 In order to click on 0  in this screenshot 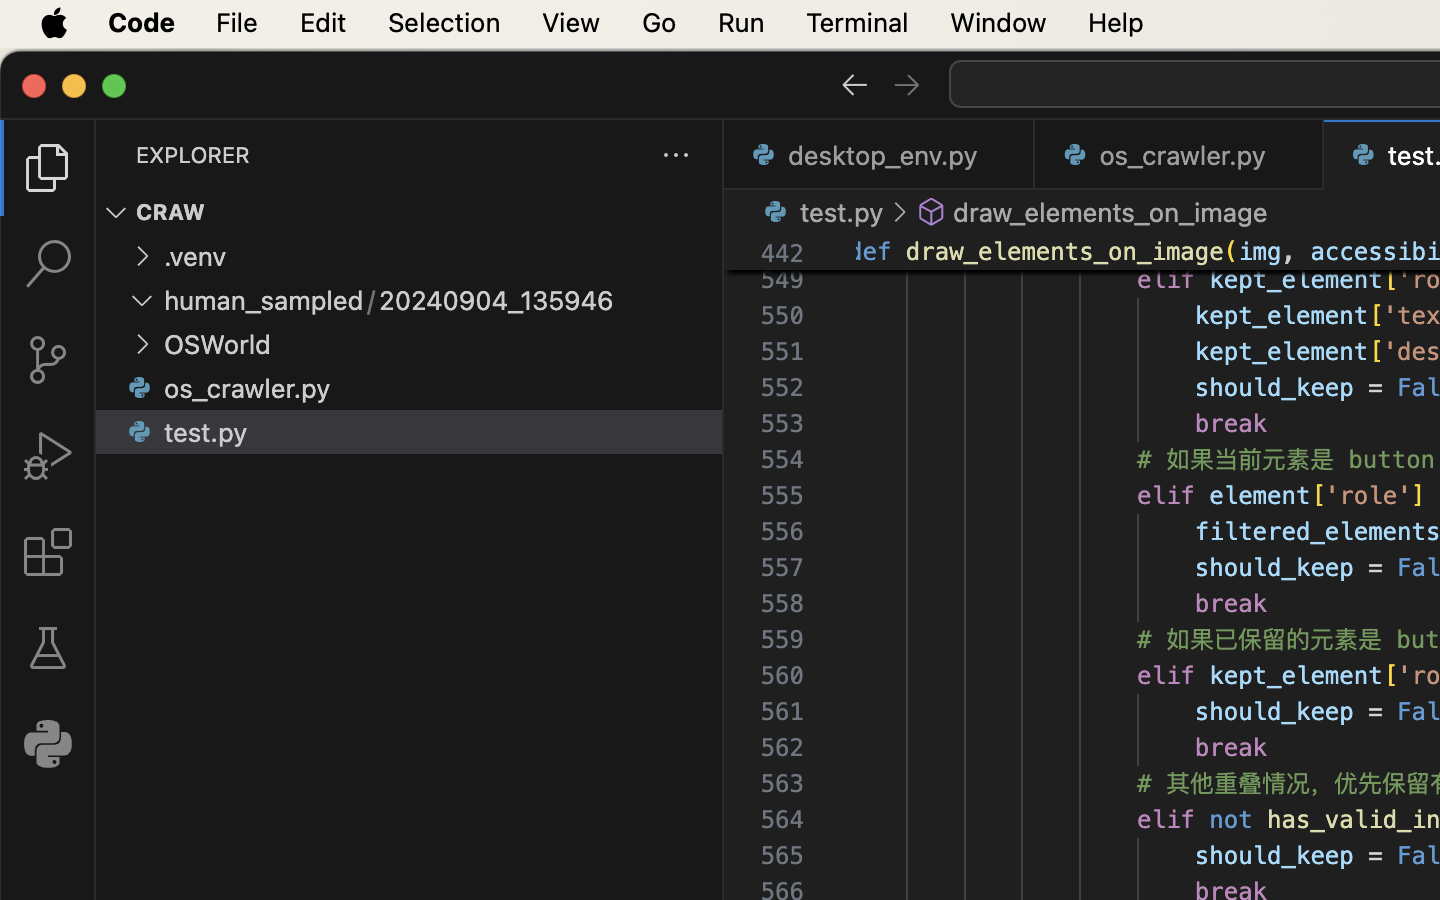, I will do `click(48, 360)`.